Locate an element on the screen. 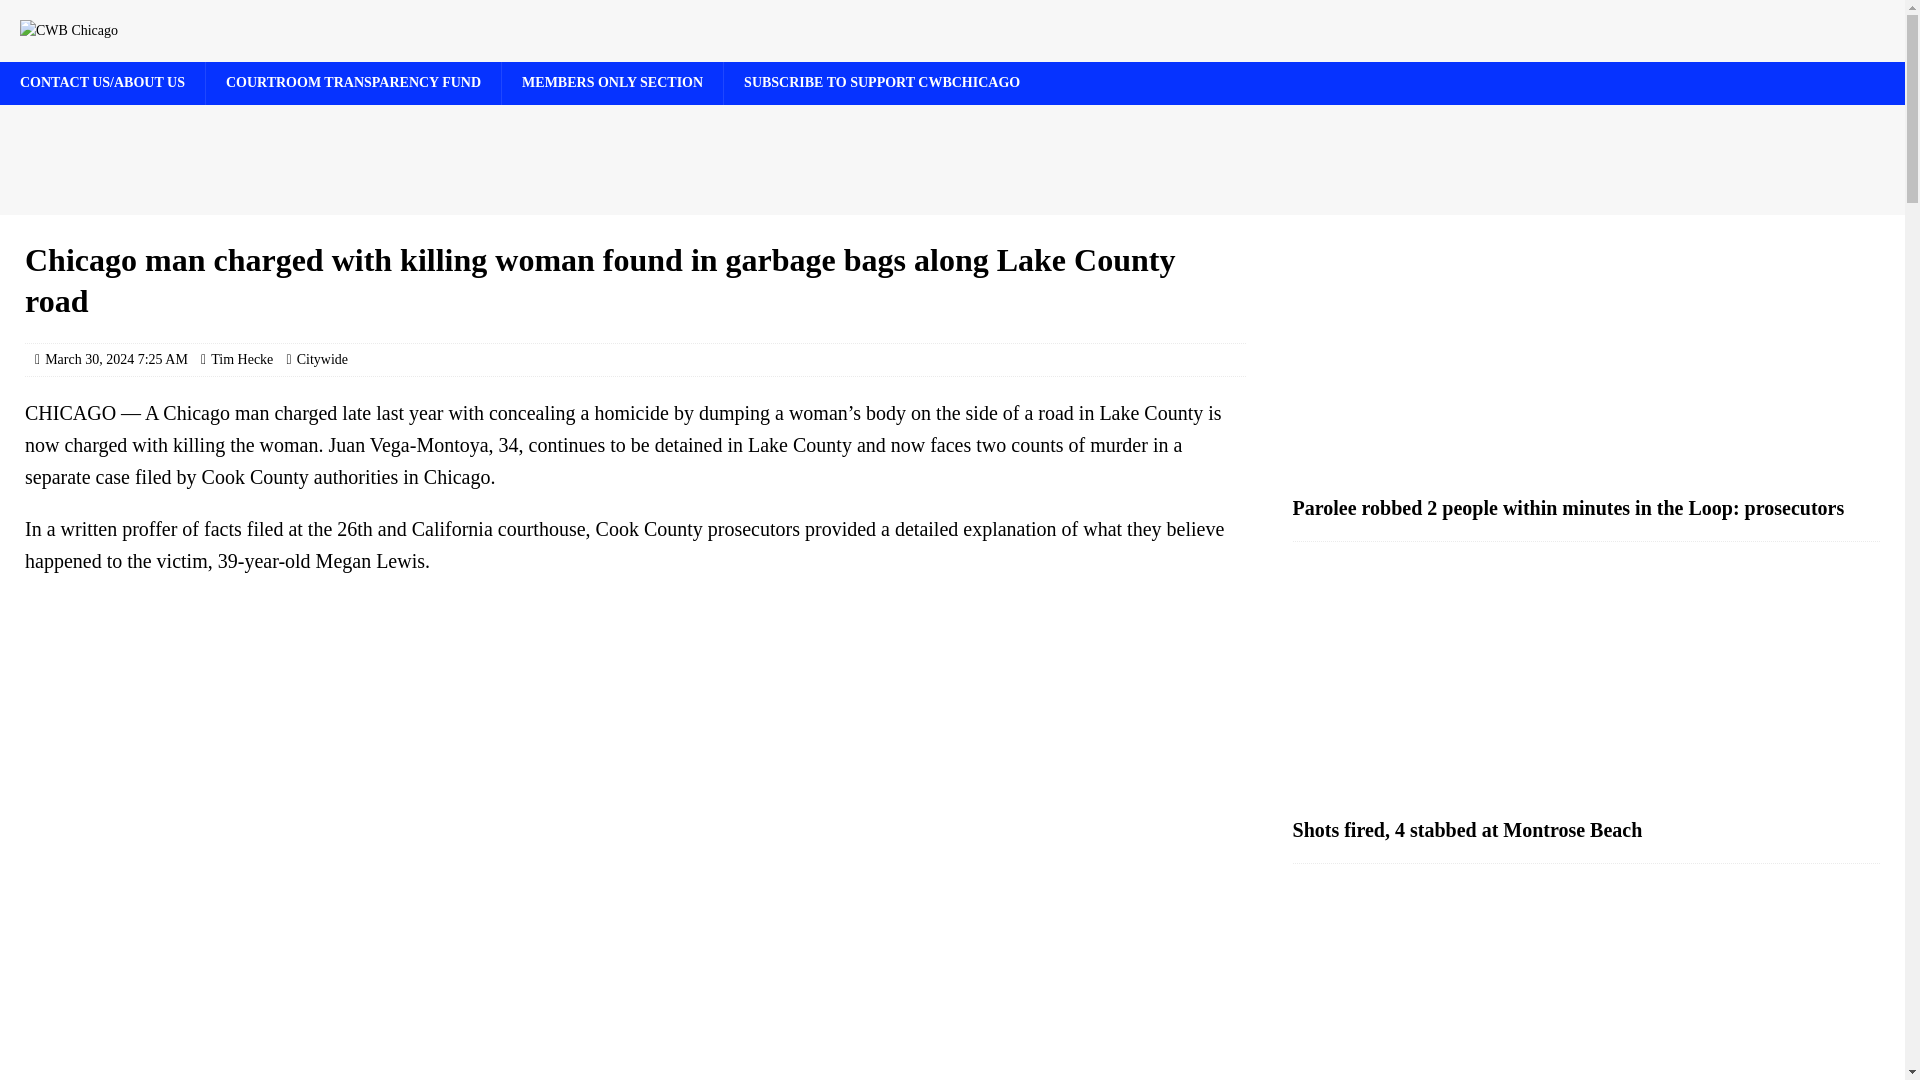 Image resolution: width=1920 pixels, height=1080 pixels. Shots fired, 4 stabbed at Montrose Beach is located at coordinates (1468, 830).